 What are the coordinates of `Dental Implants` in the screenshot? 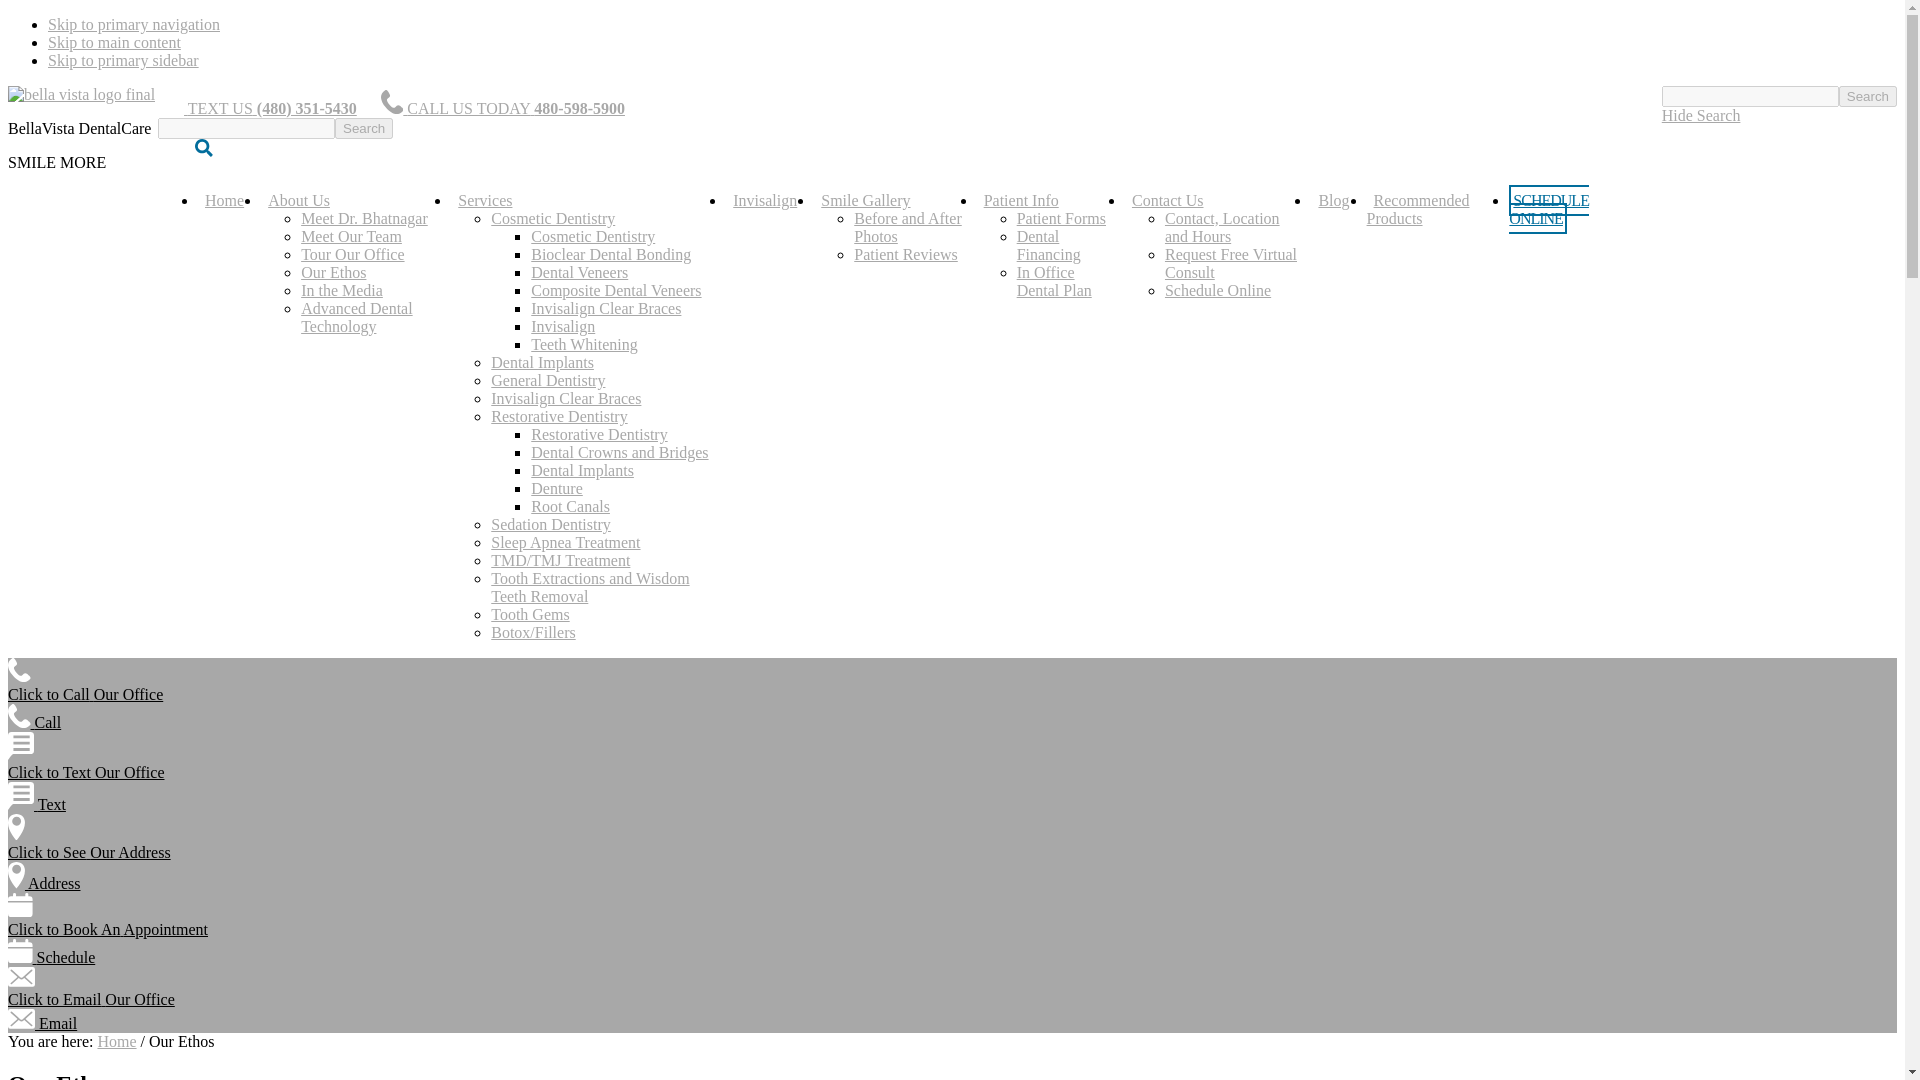 It's located at (582, 470).